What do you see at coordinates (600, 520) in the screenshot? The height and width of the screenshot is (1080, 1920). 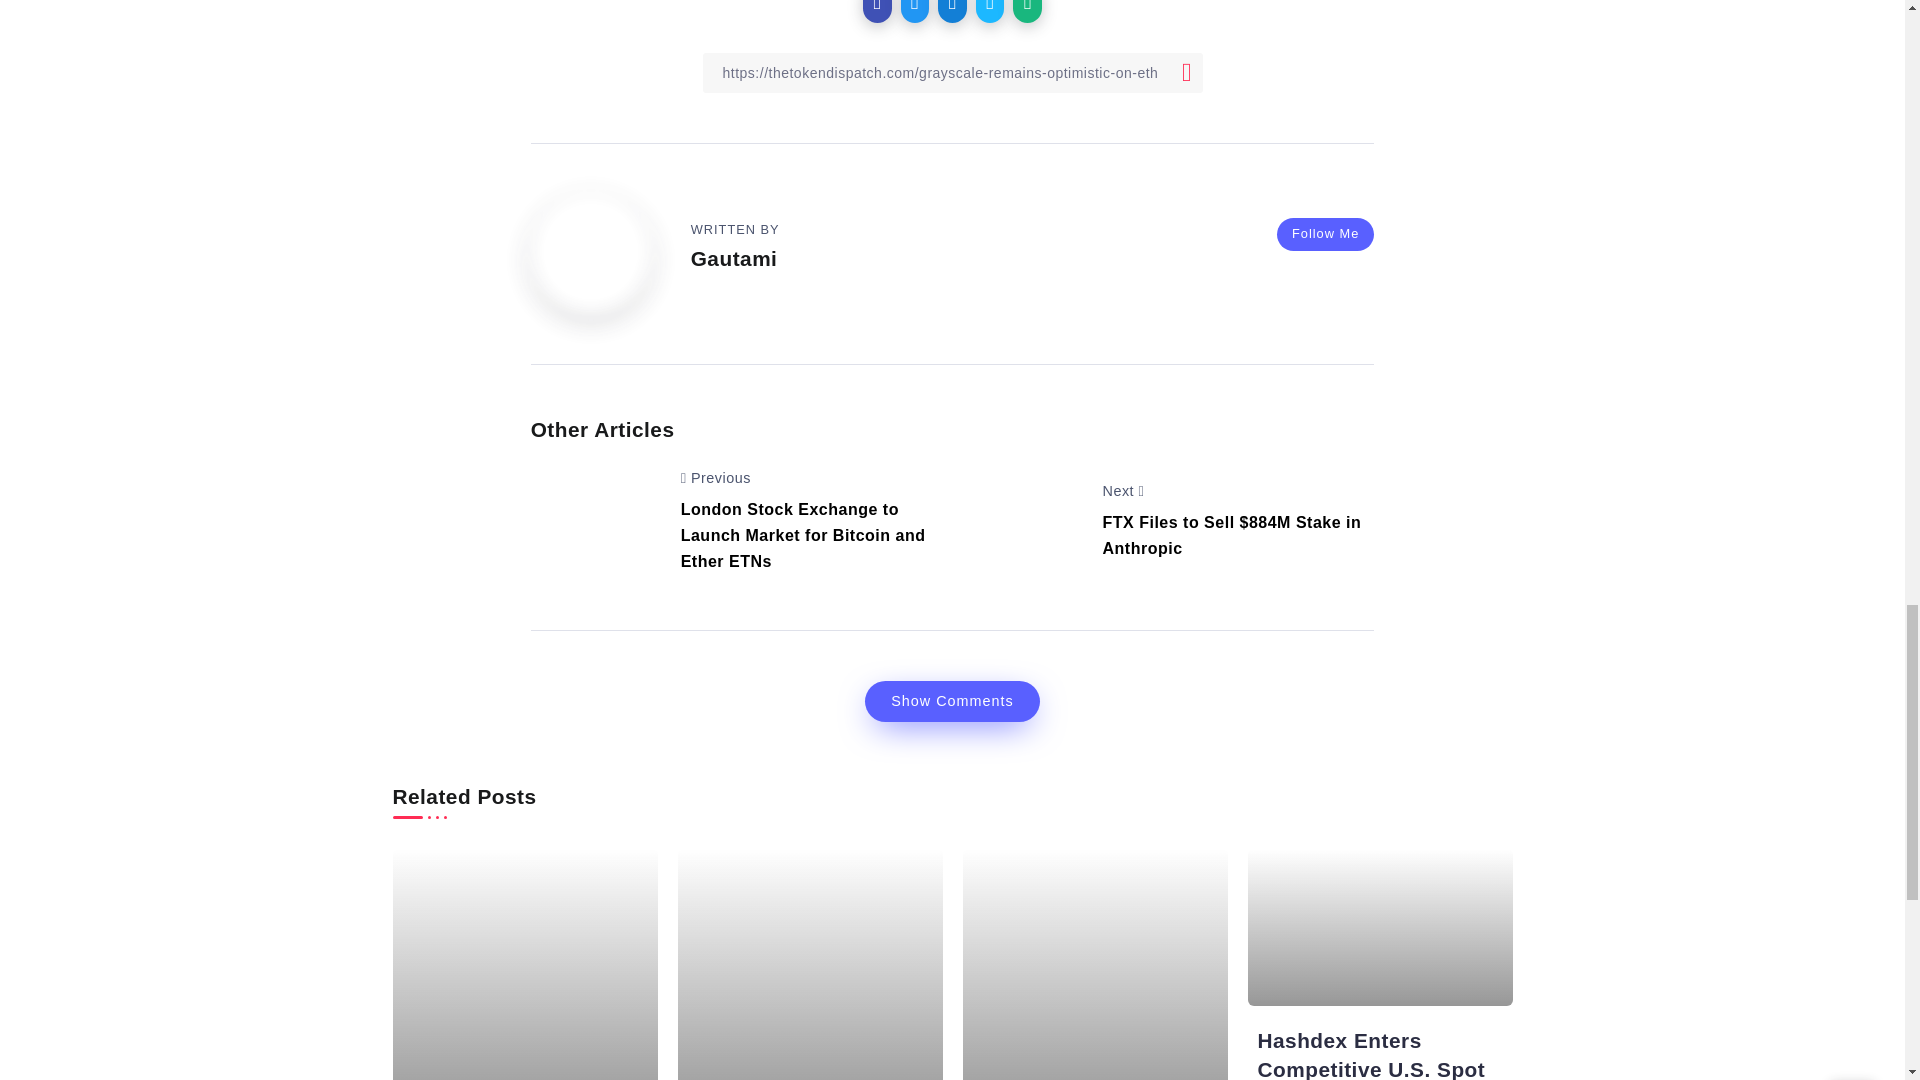 I see `Grayscale Remains Optimistic on Ether ETF Approvals` at bounding box center [600, 520].